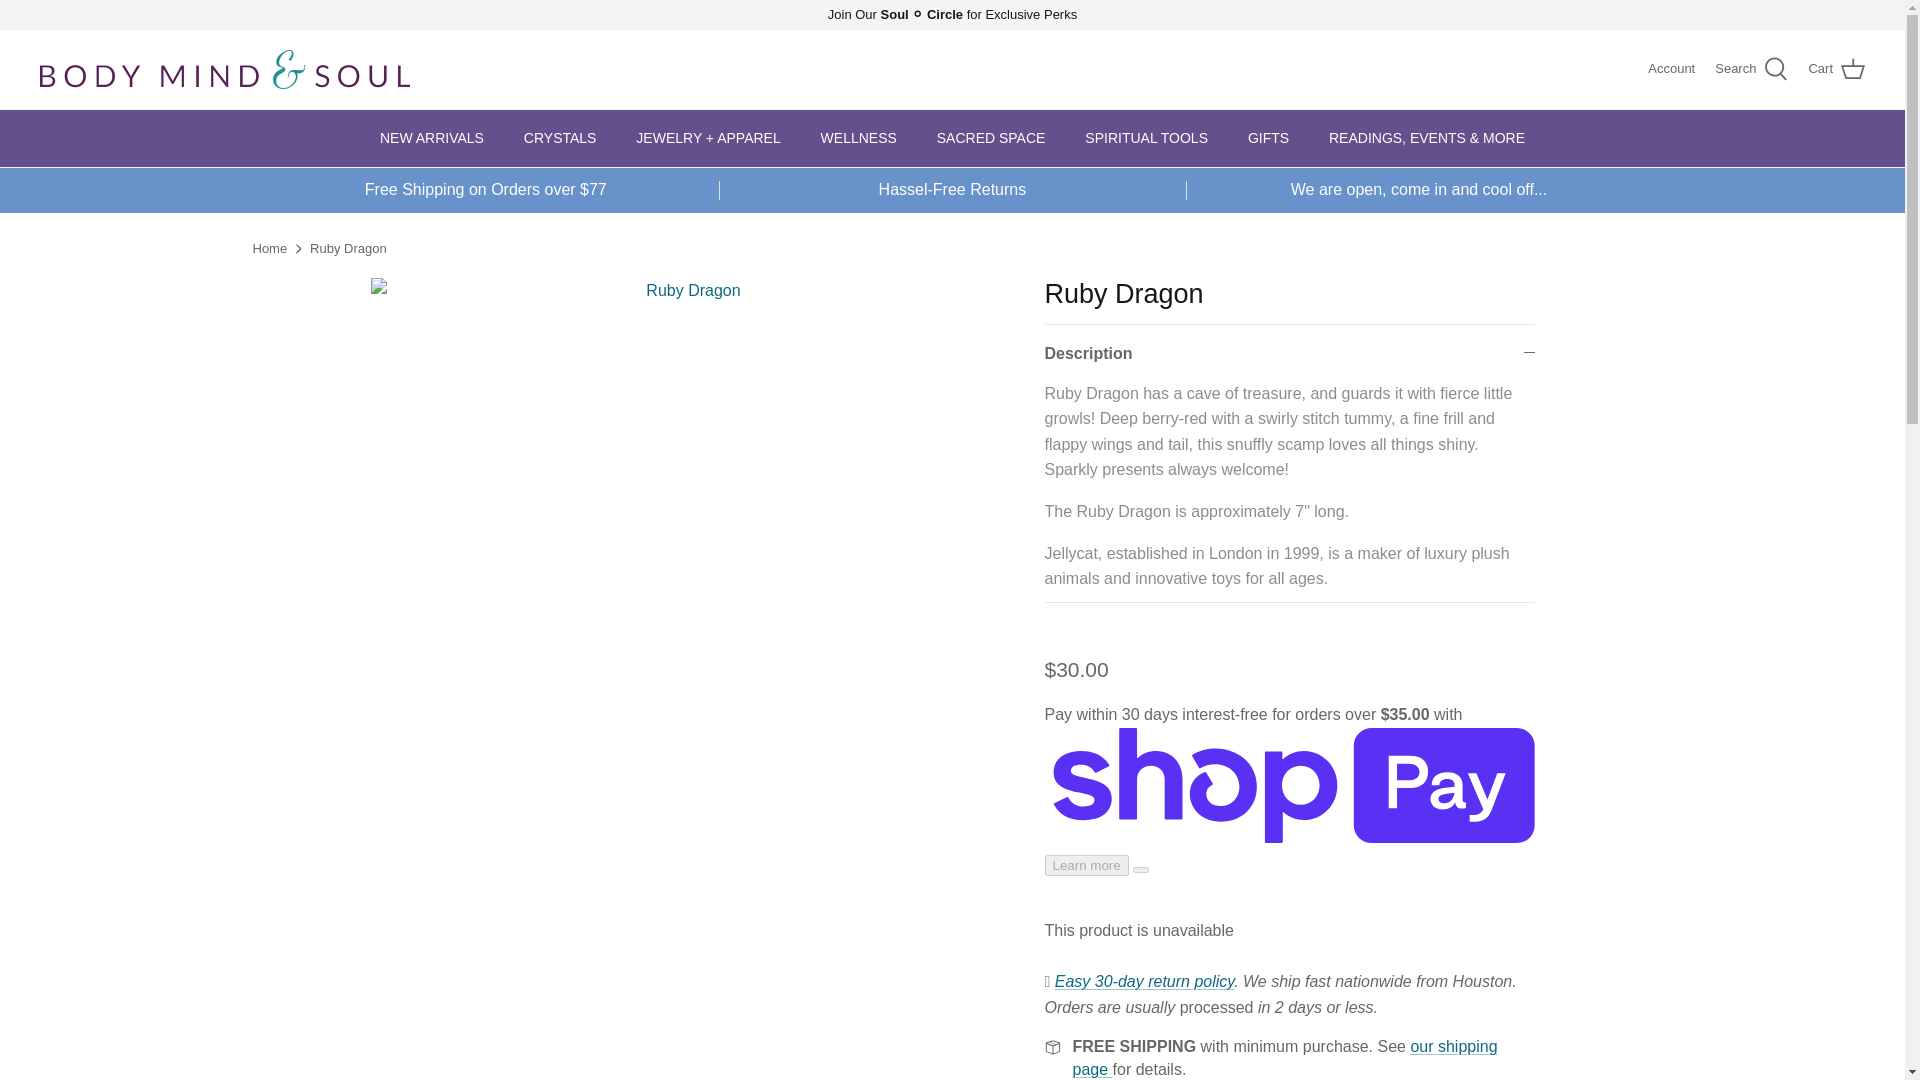 Image resolution: width=1920 pixels, height=1080 pixels. I want to click on Shipping Policy, so click(1144, 982).